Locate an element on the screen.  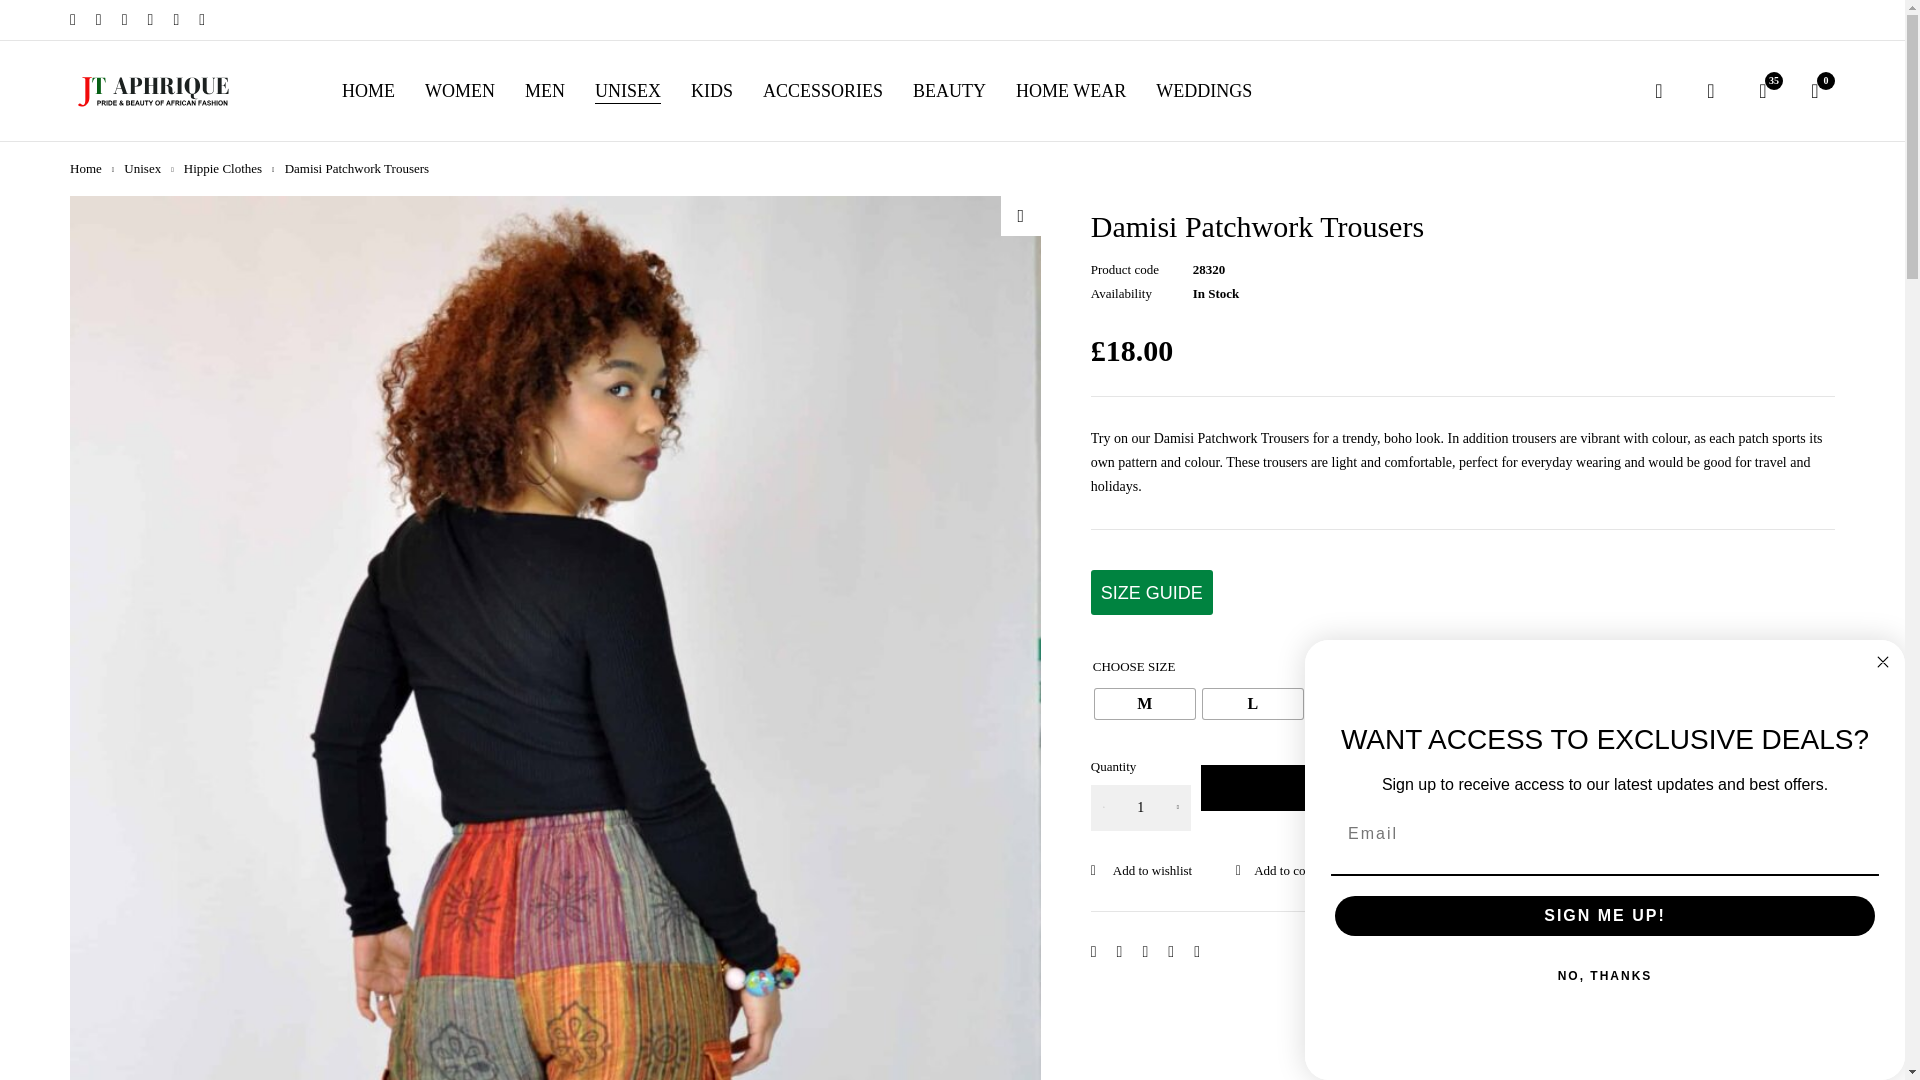
MEN is located at coordinates (544, 91).